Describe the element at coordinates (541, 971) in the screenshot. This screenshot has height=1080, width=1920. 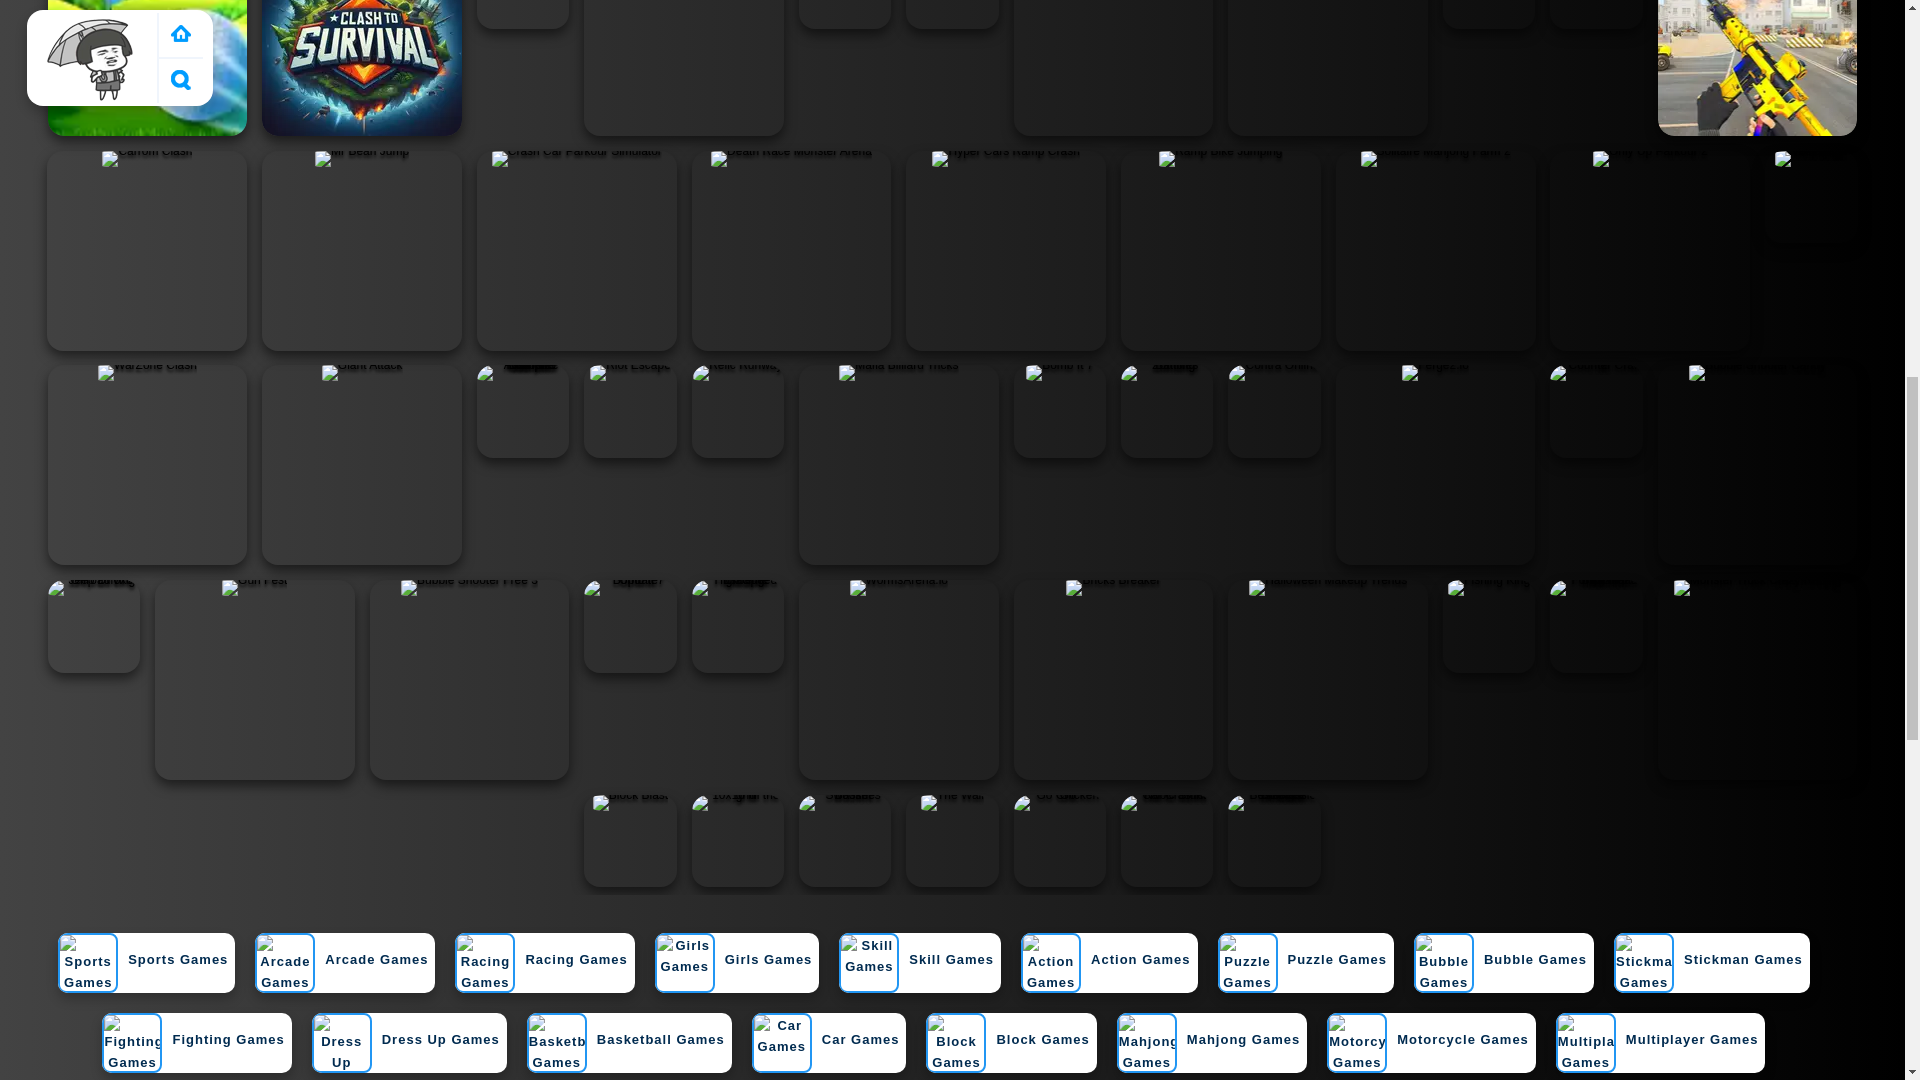
I see `Racing Games` at that location.